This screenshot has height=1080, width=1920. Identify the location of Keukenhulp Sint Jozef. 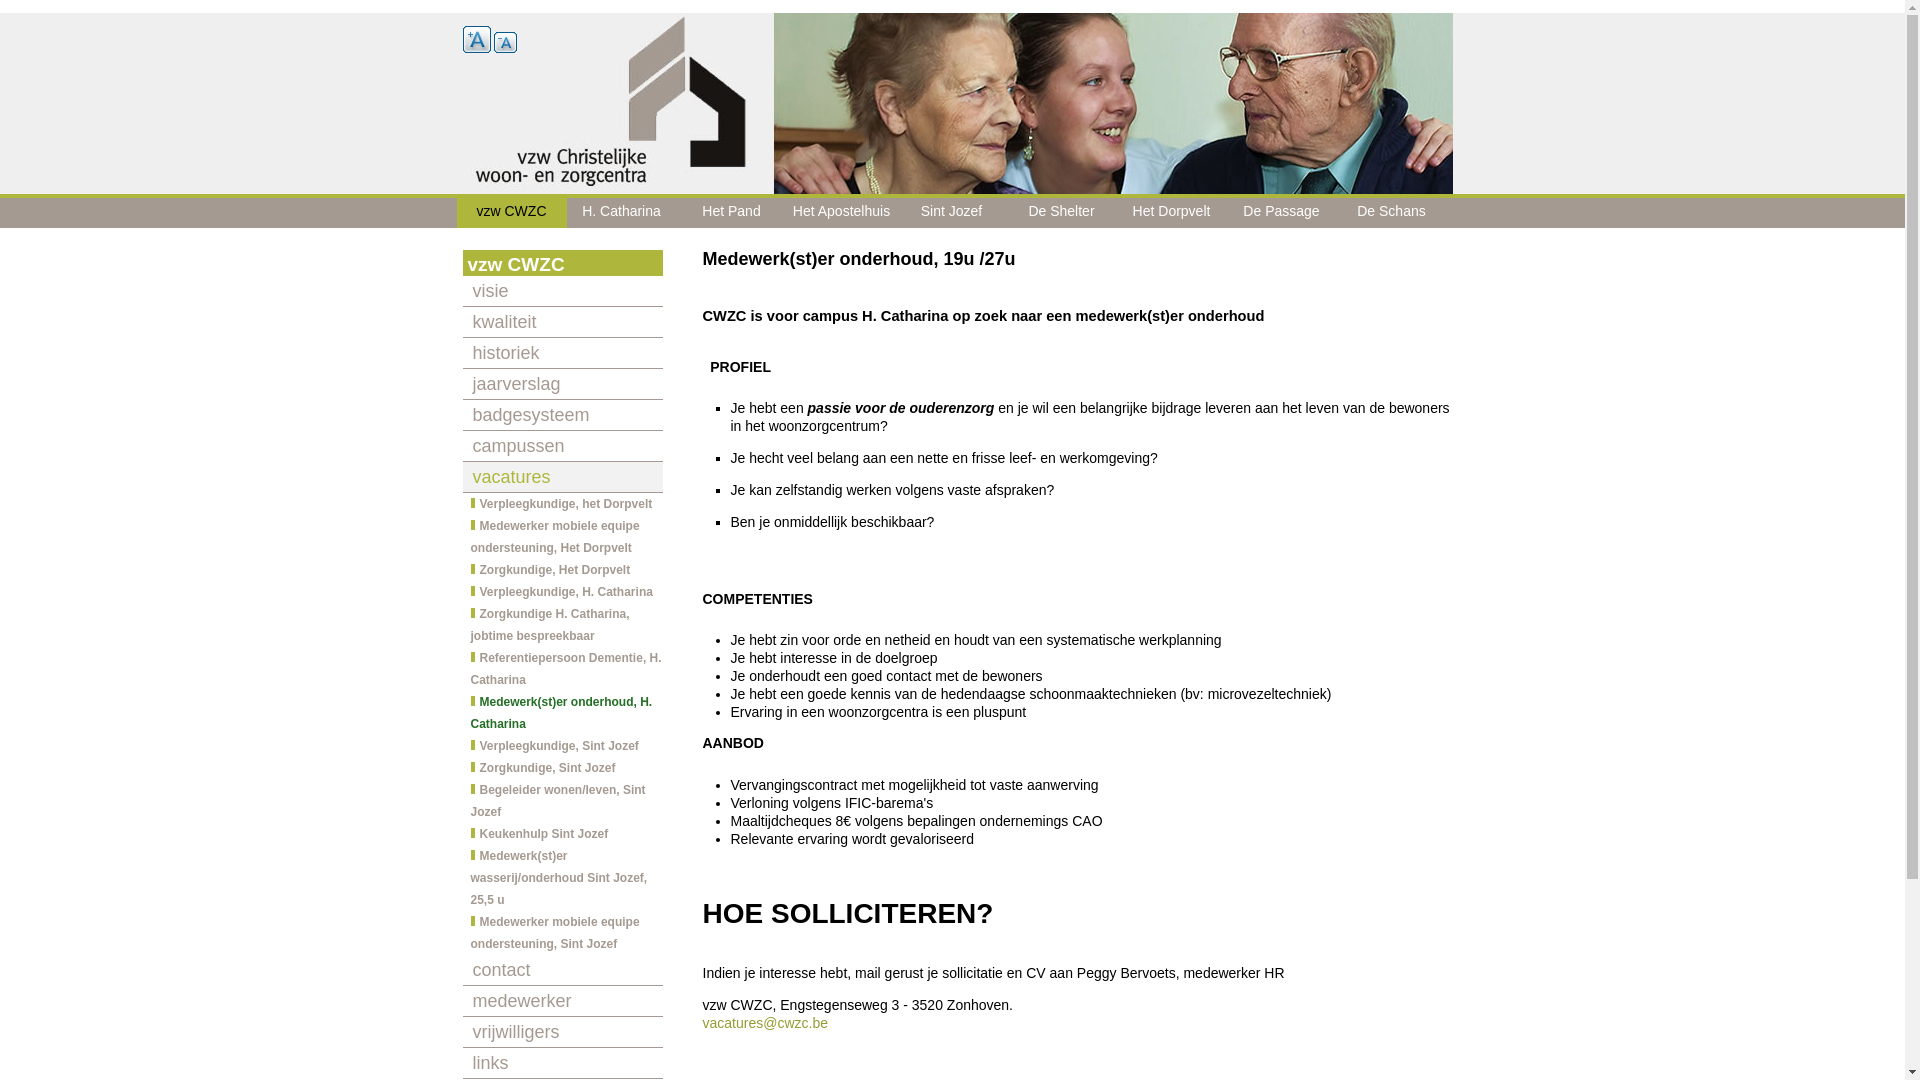
(562, 834).